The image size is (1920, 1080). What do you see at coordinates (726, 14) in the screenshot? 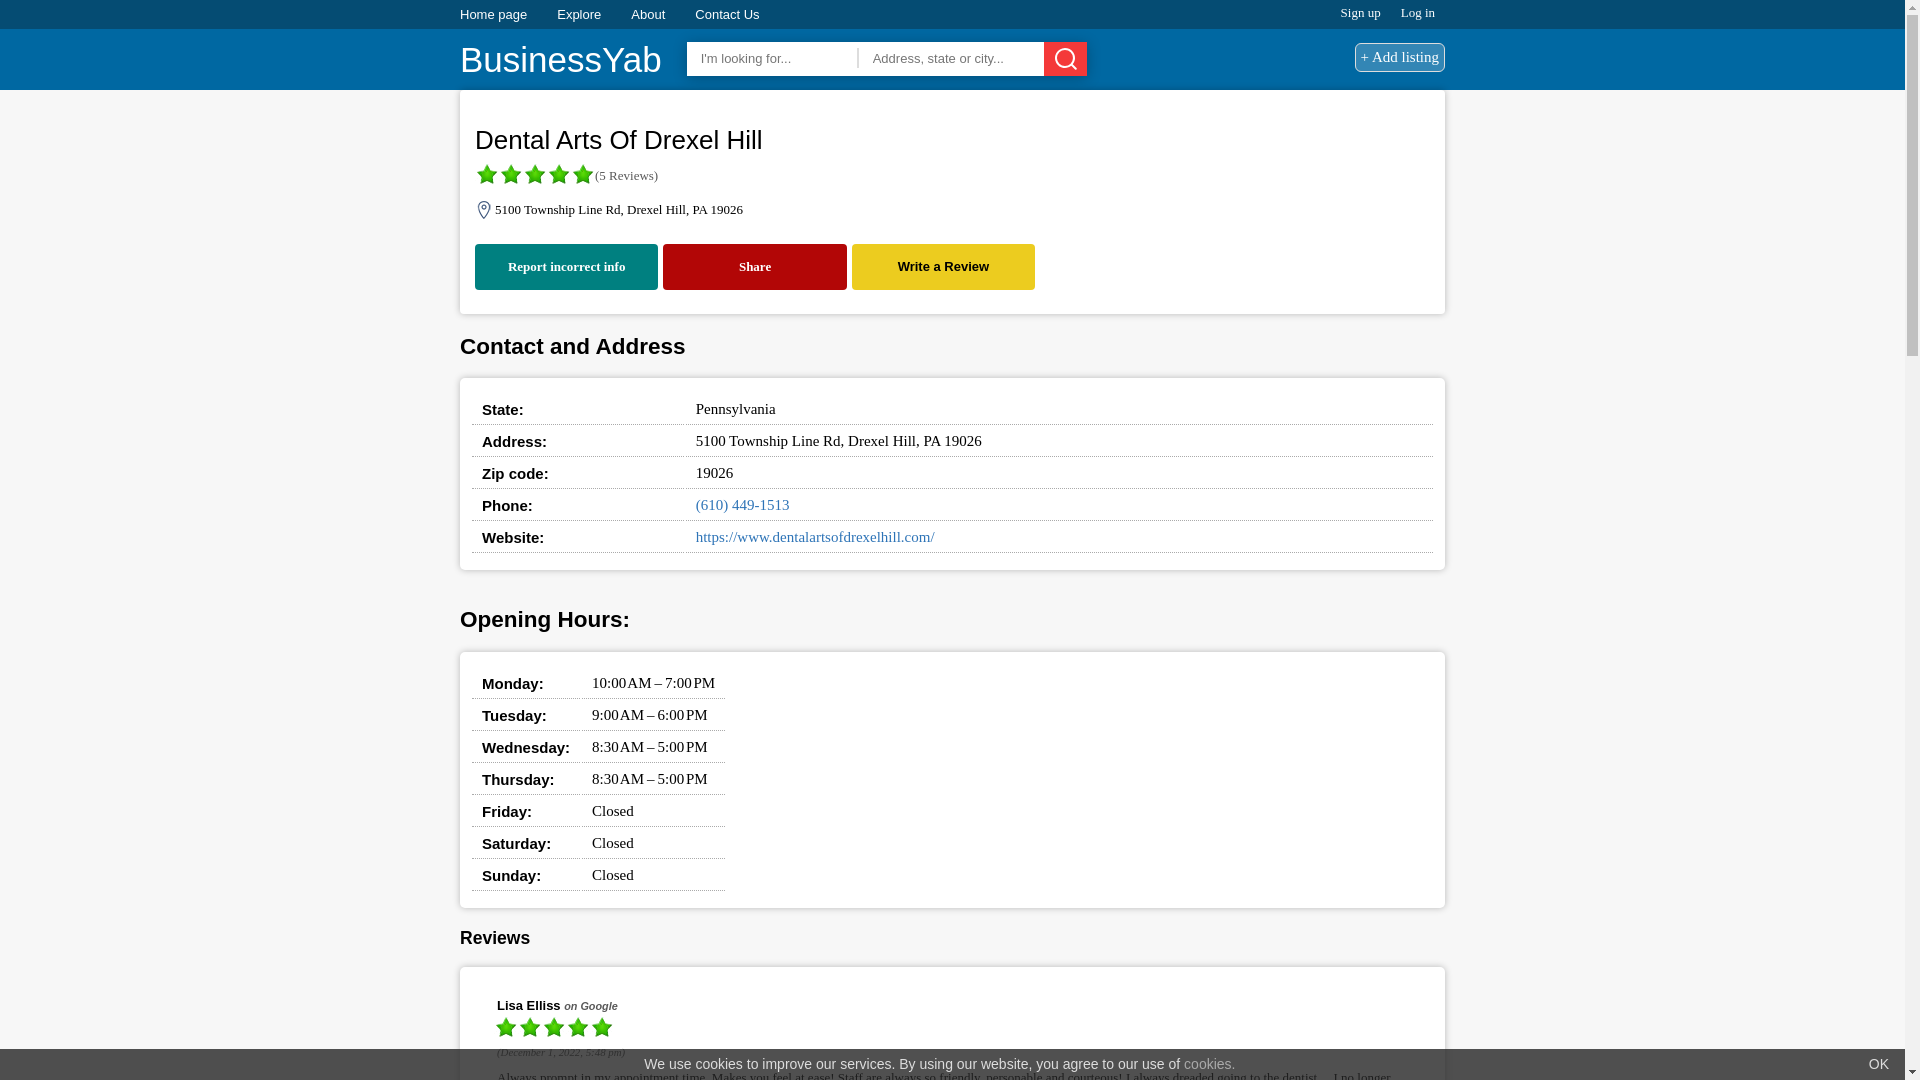
I see `Contact Us` at bounding box center [726, 14].